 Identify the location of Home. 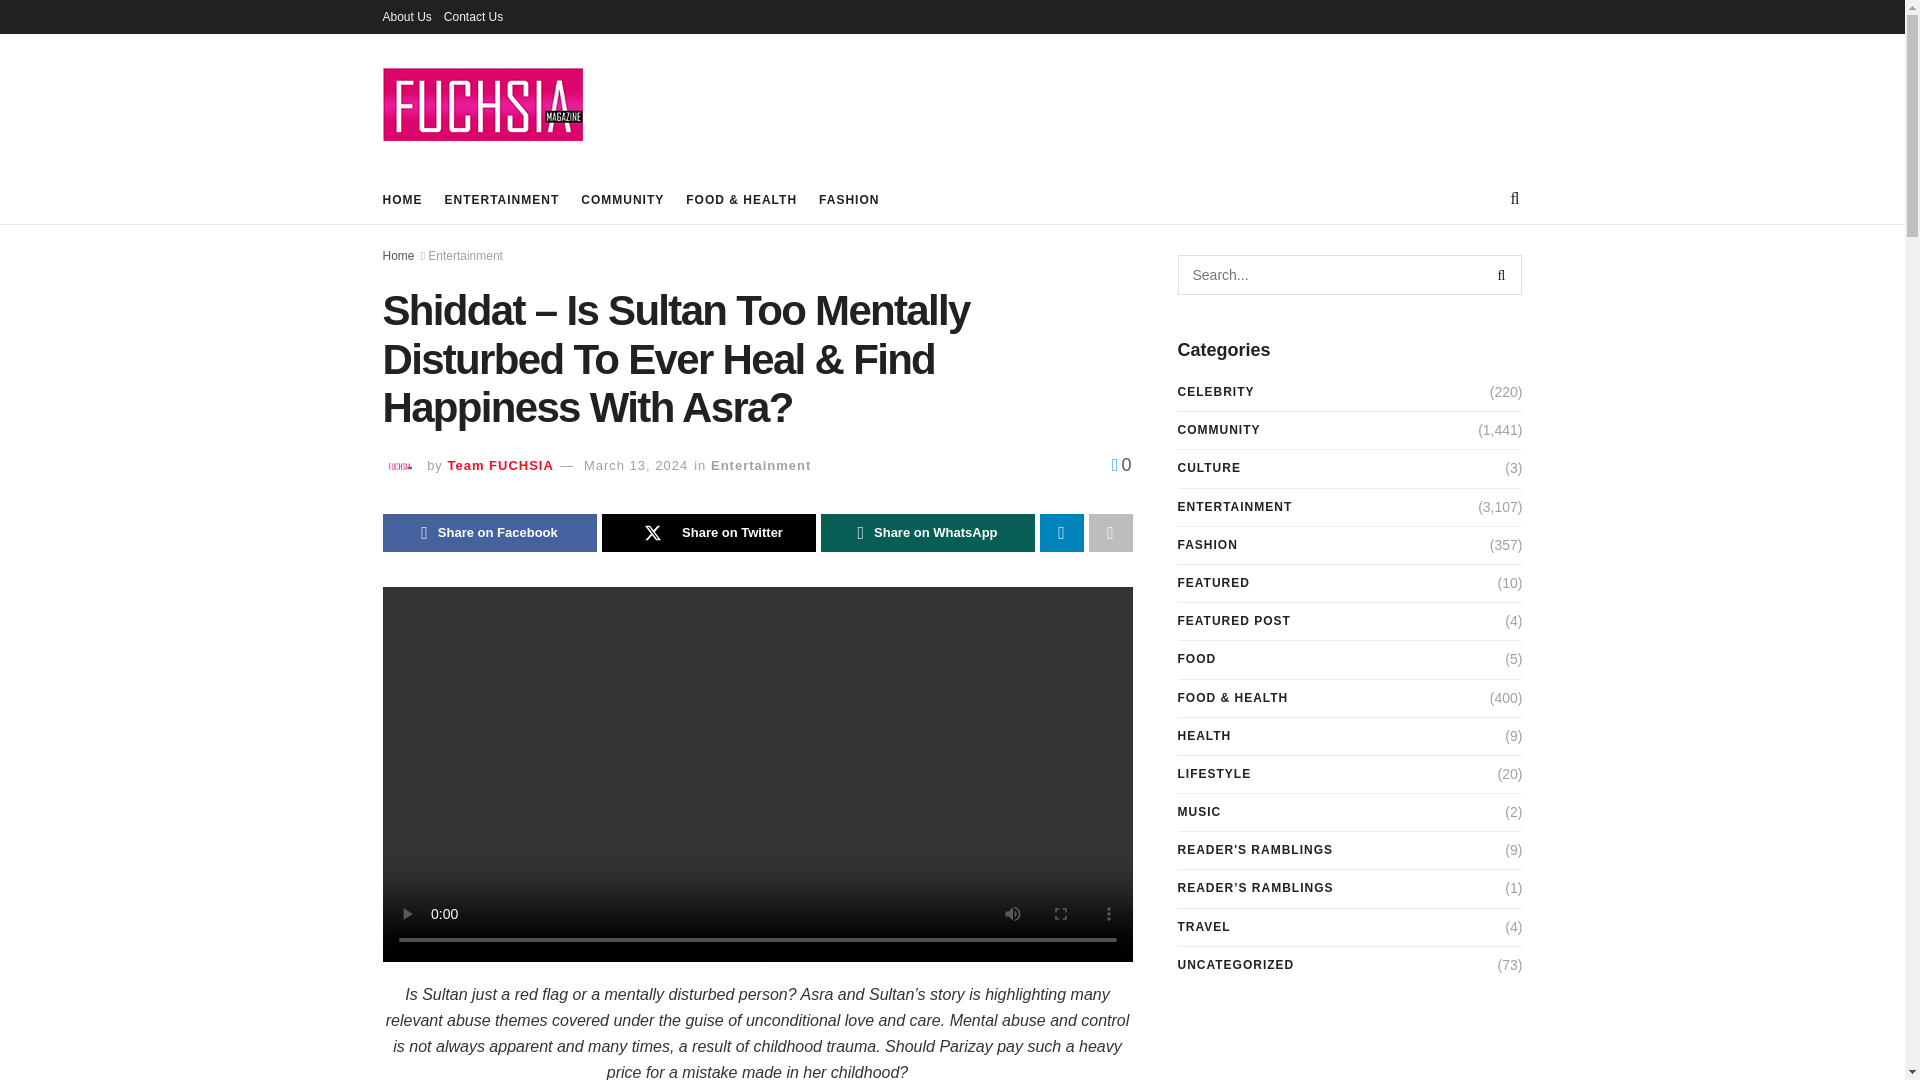
(398, 256).